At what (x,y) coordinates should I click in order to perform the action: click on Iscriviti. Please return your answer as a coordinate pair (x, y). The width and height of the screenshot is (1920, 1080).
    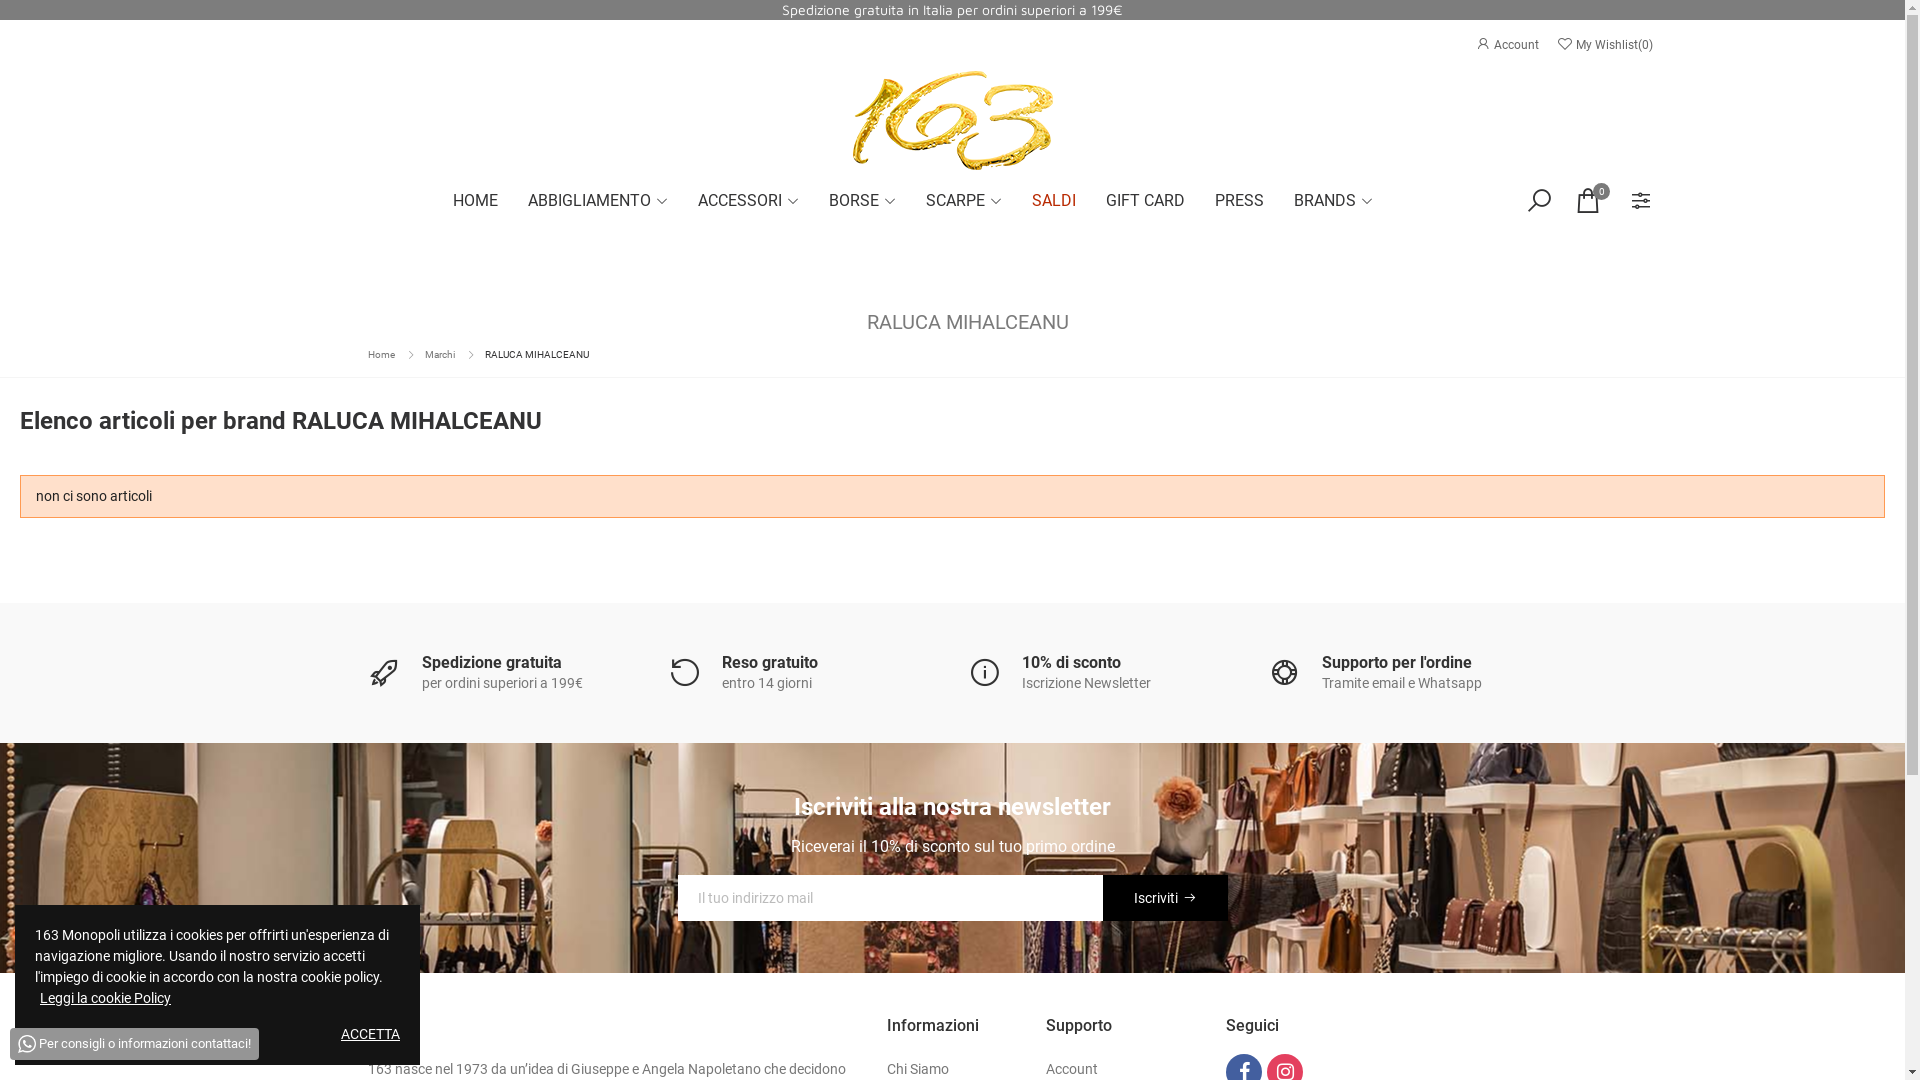
    Looking at the image, I should click on (1164, 897).